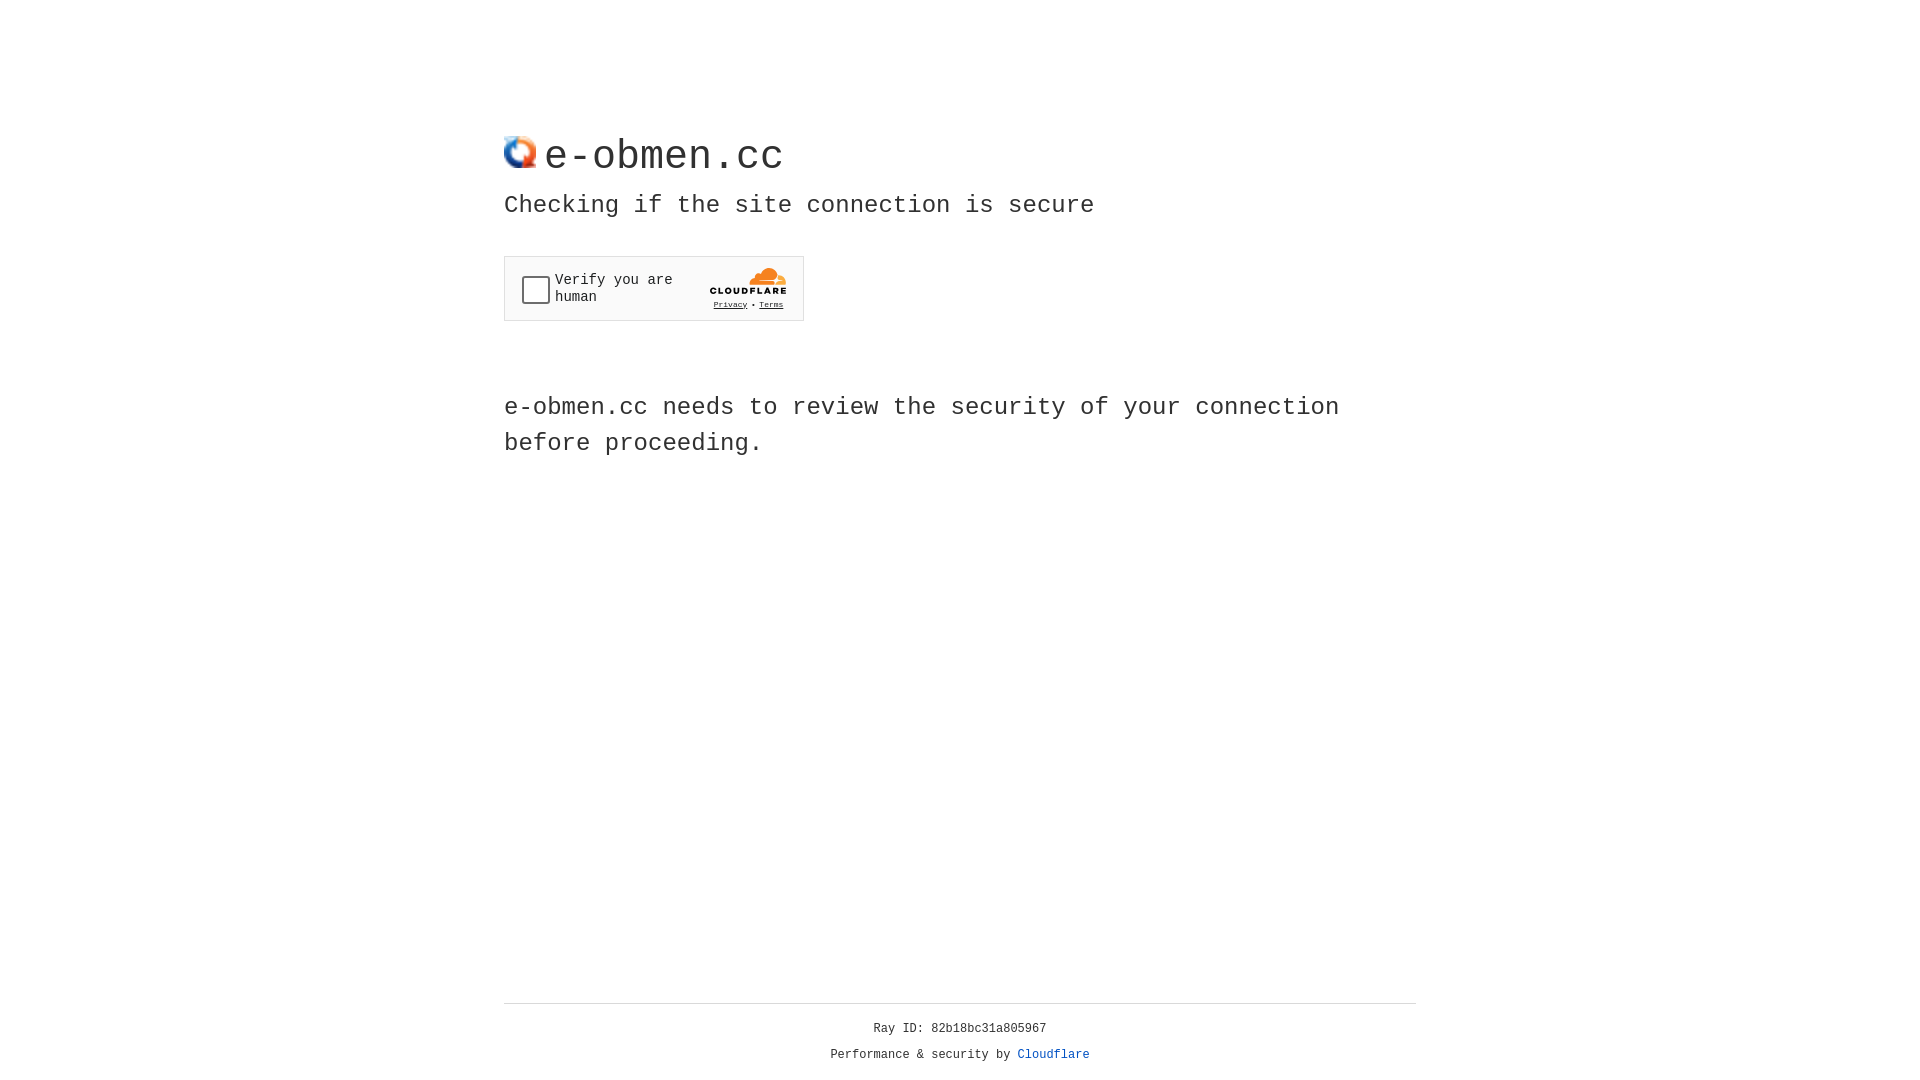 The width and height of the screenshot is (1920, 1080). I want to click on Widget containing a Cloudflare security challenge, so click(654, 288).